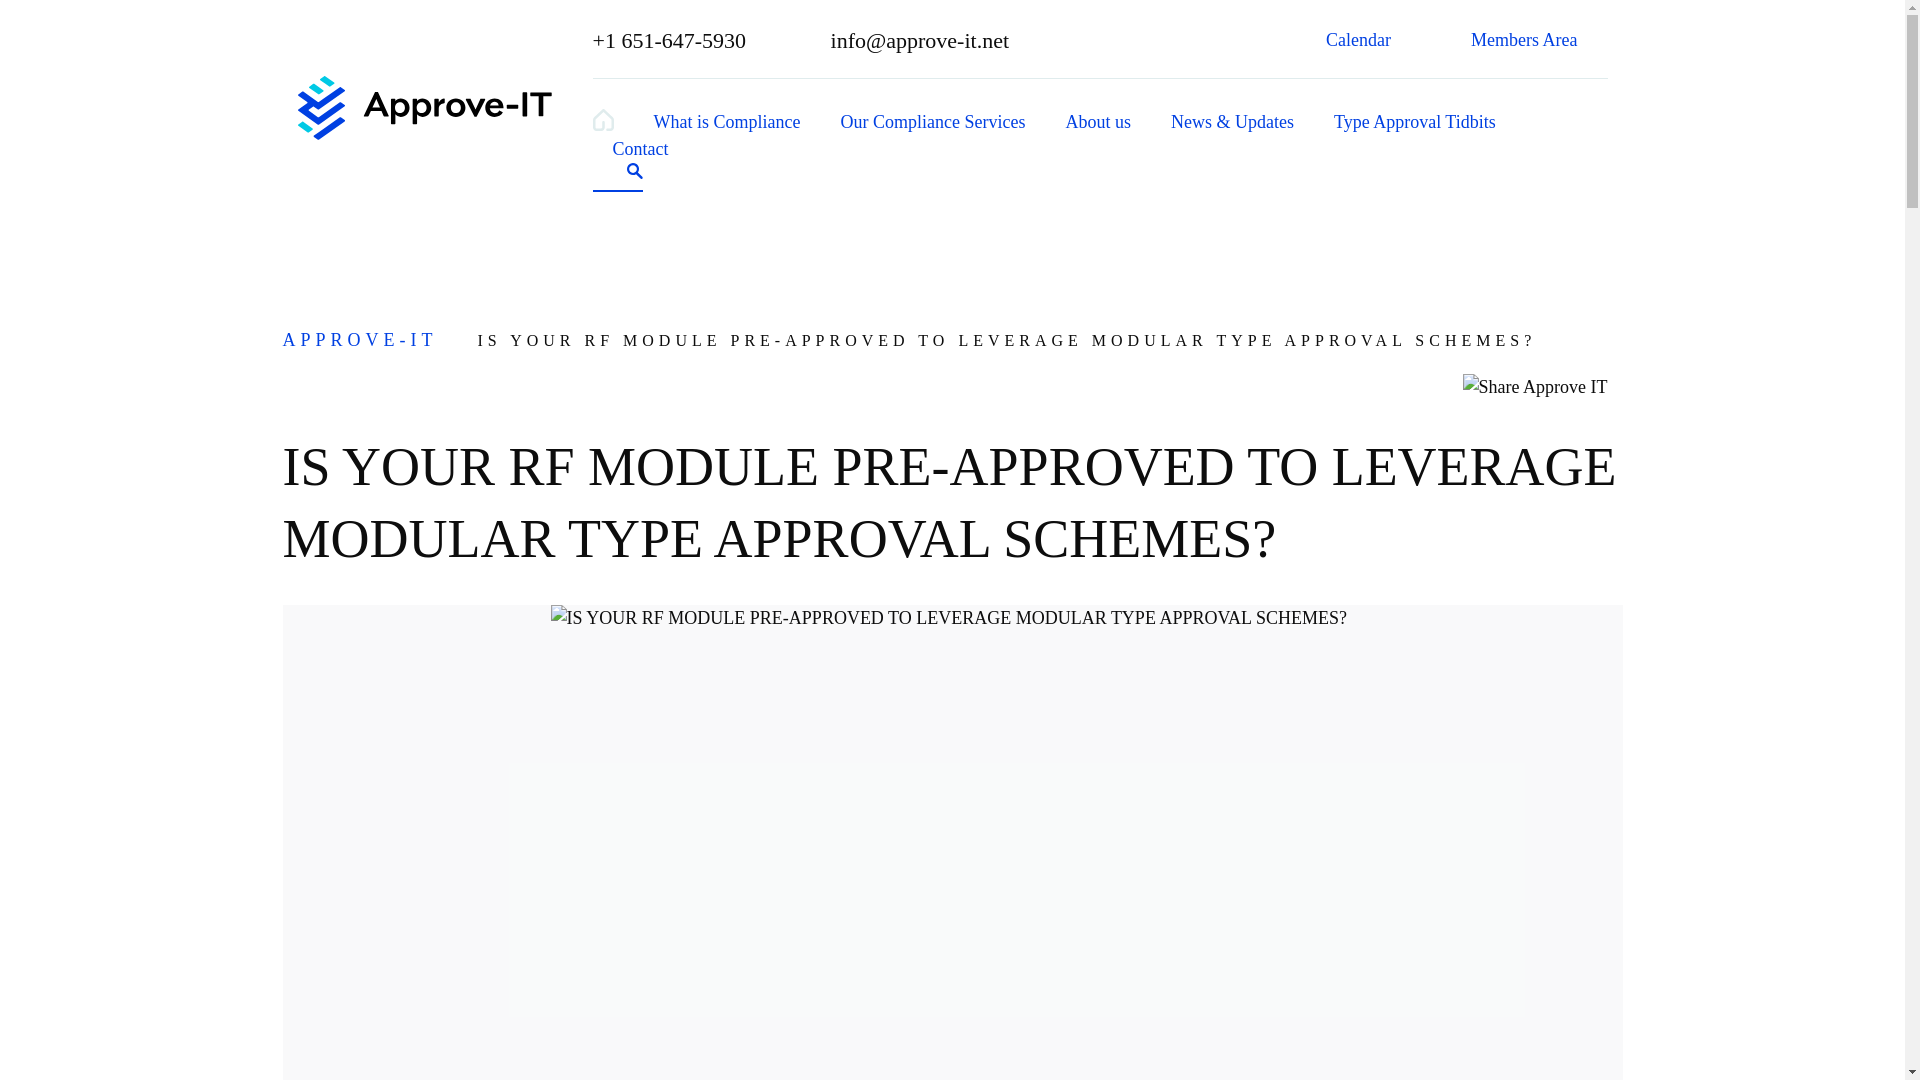 The width and height of the screenshot is (1920, 1080). I want to click on Members Area, so click(1538, 40).